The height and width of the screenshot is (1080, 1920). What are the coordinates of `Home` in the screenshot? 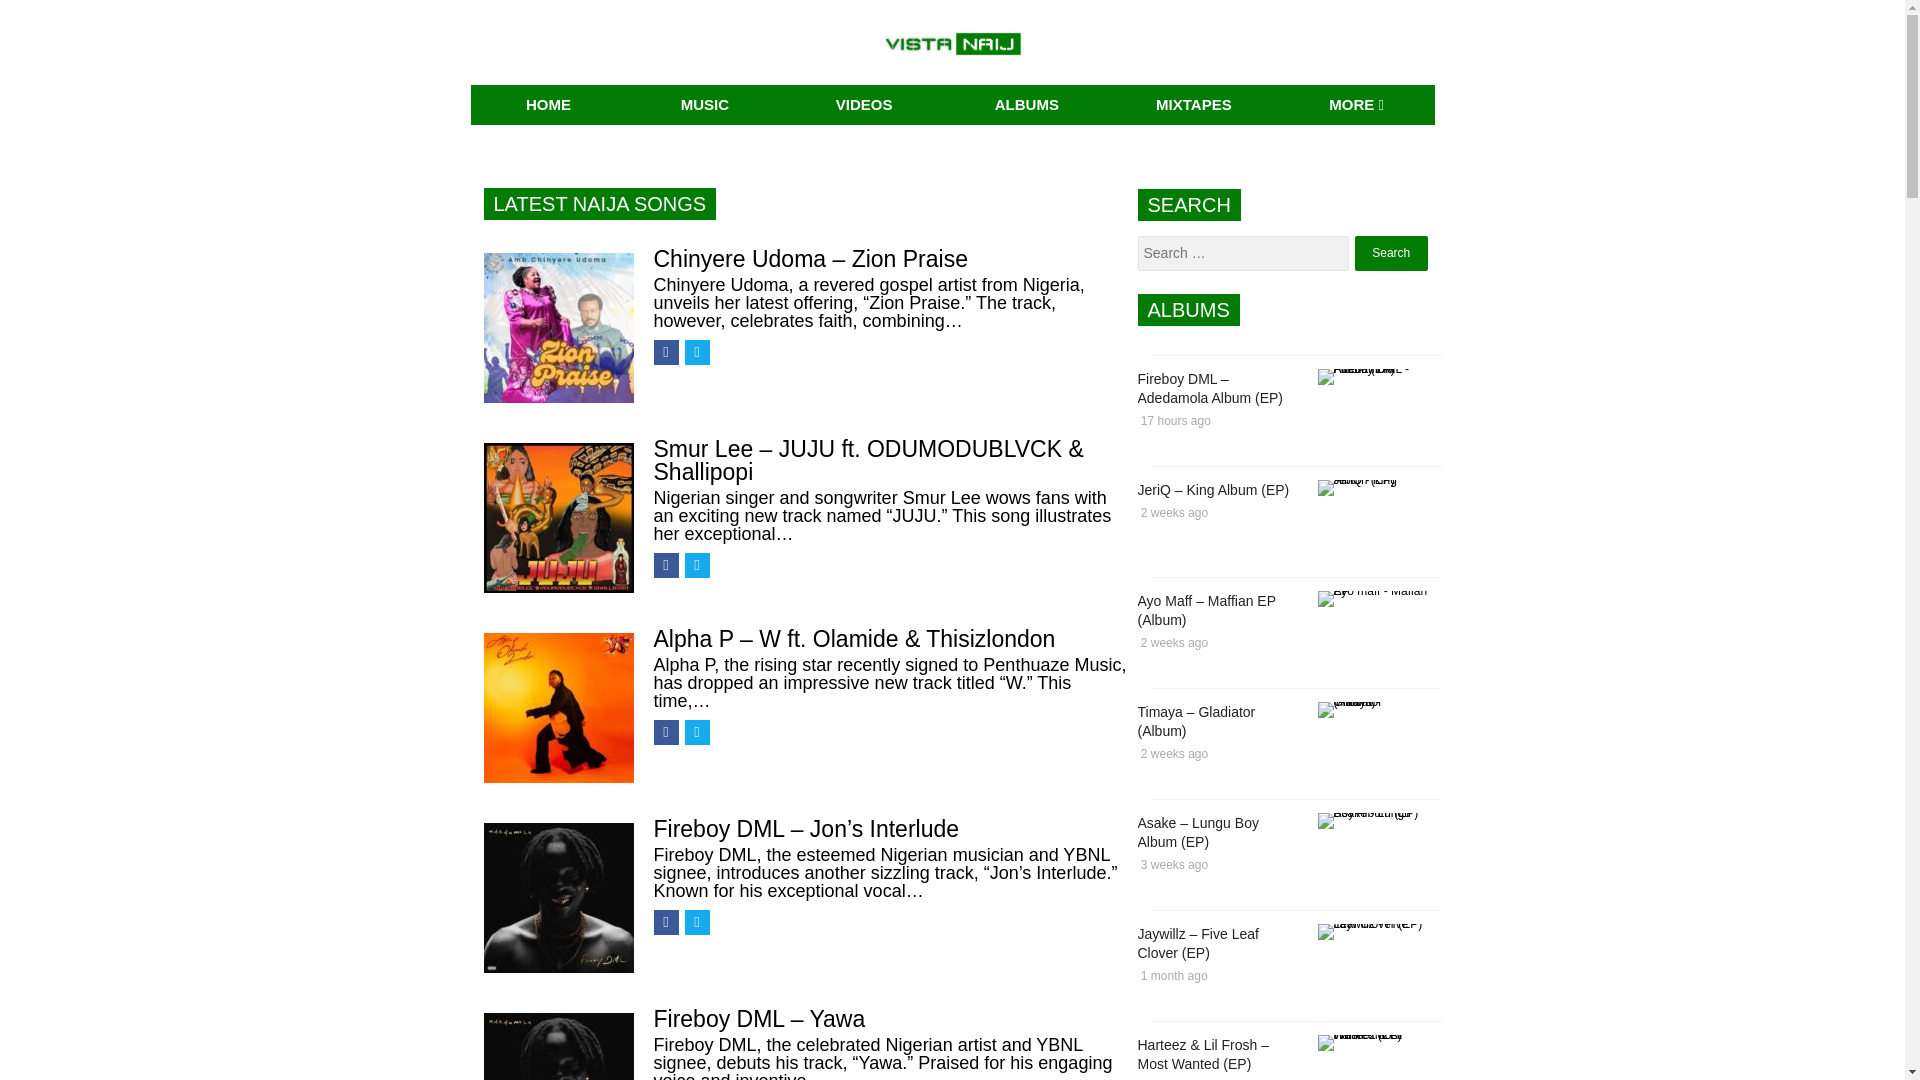 It's located at (548, 105).